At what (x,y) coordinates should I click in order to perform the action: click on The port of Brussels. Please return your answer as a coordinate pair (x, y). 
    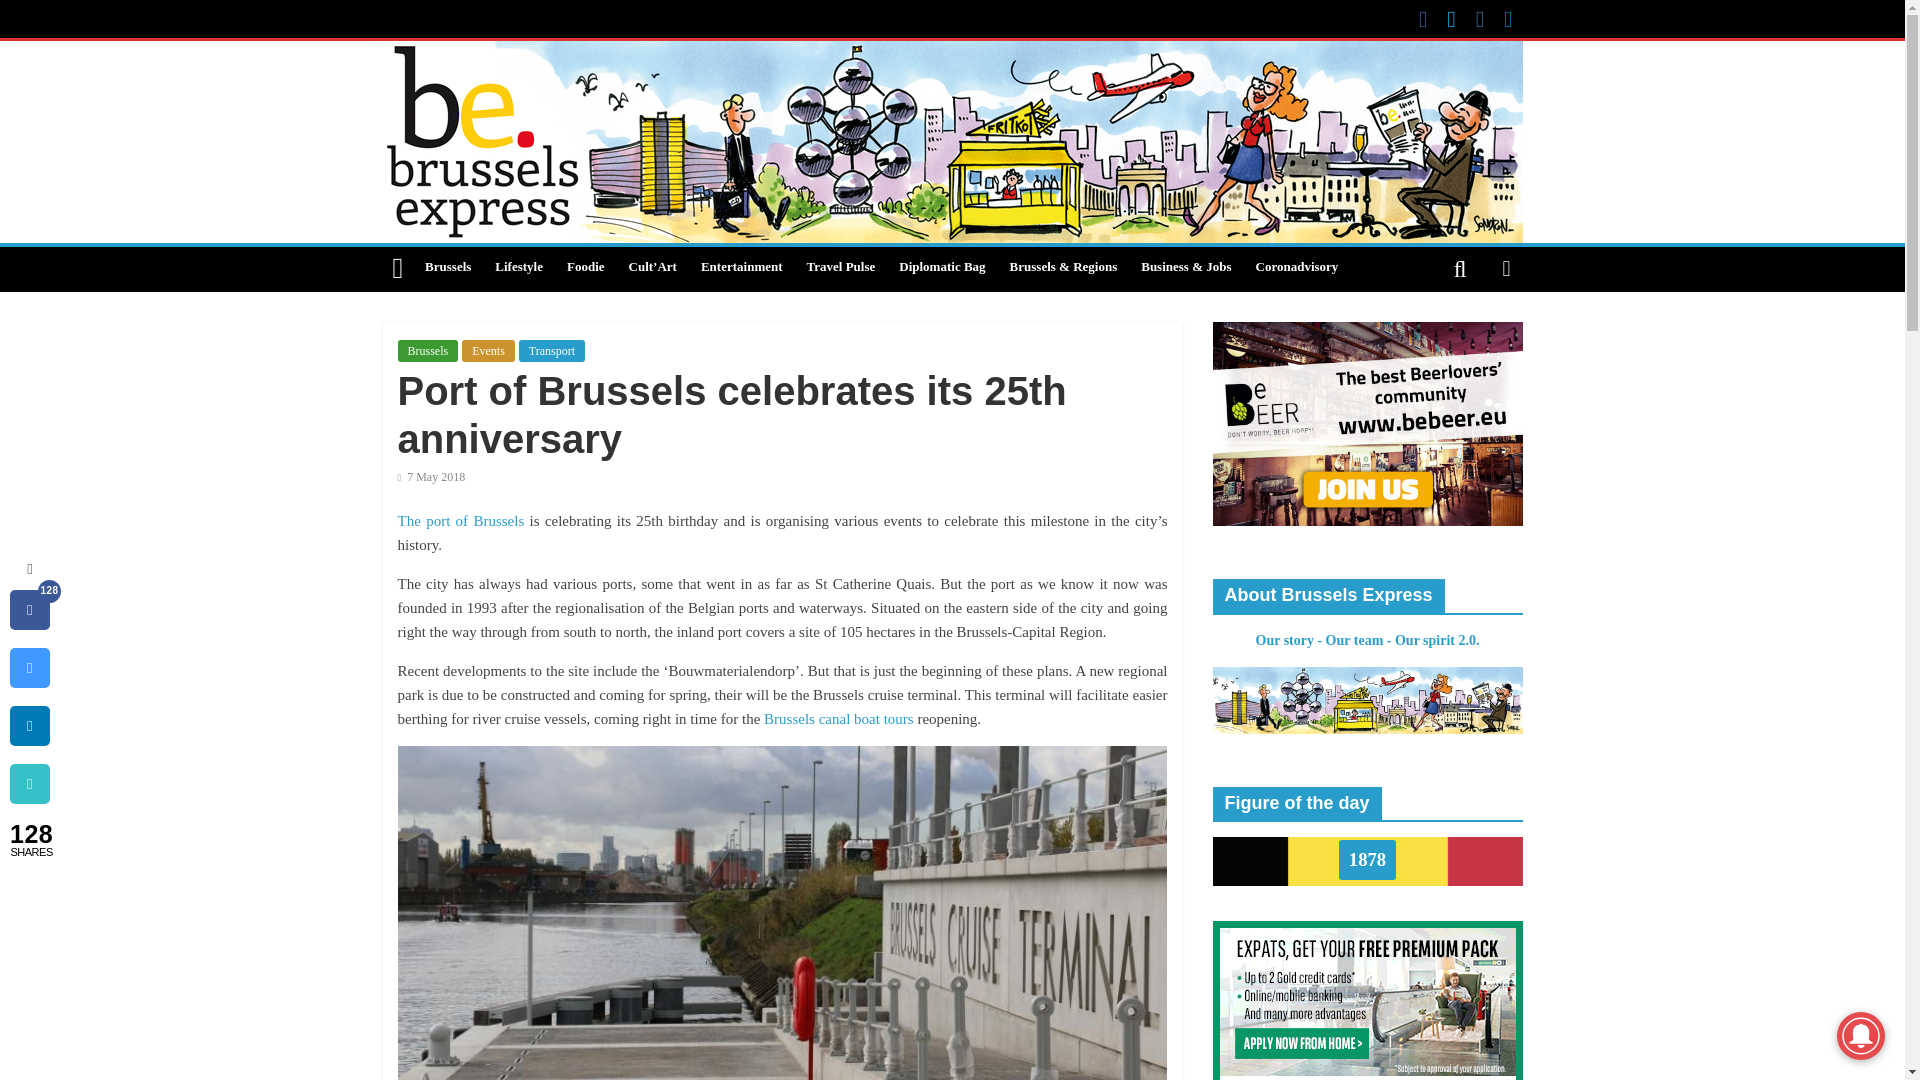
    Looking at the image, I should click on (460, 521).